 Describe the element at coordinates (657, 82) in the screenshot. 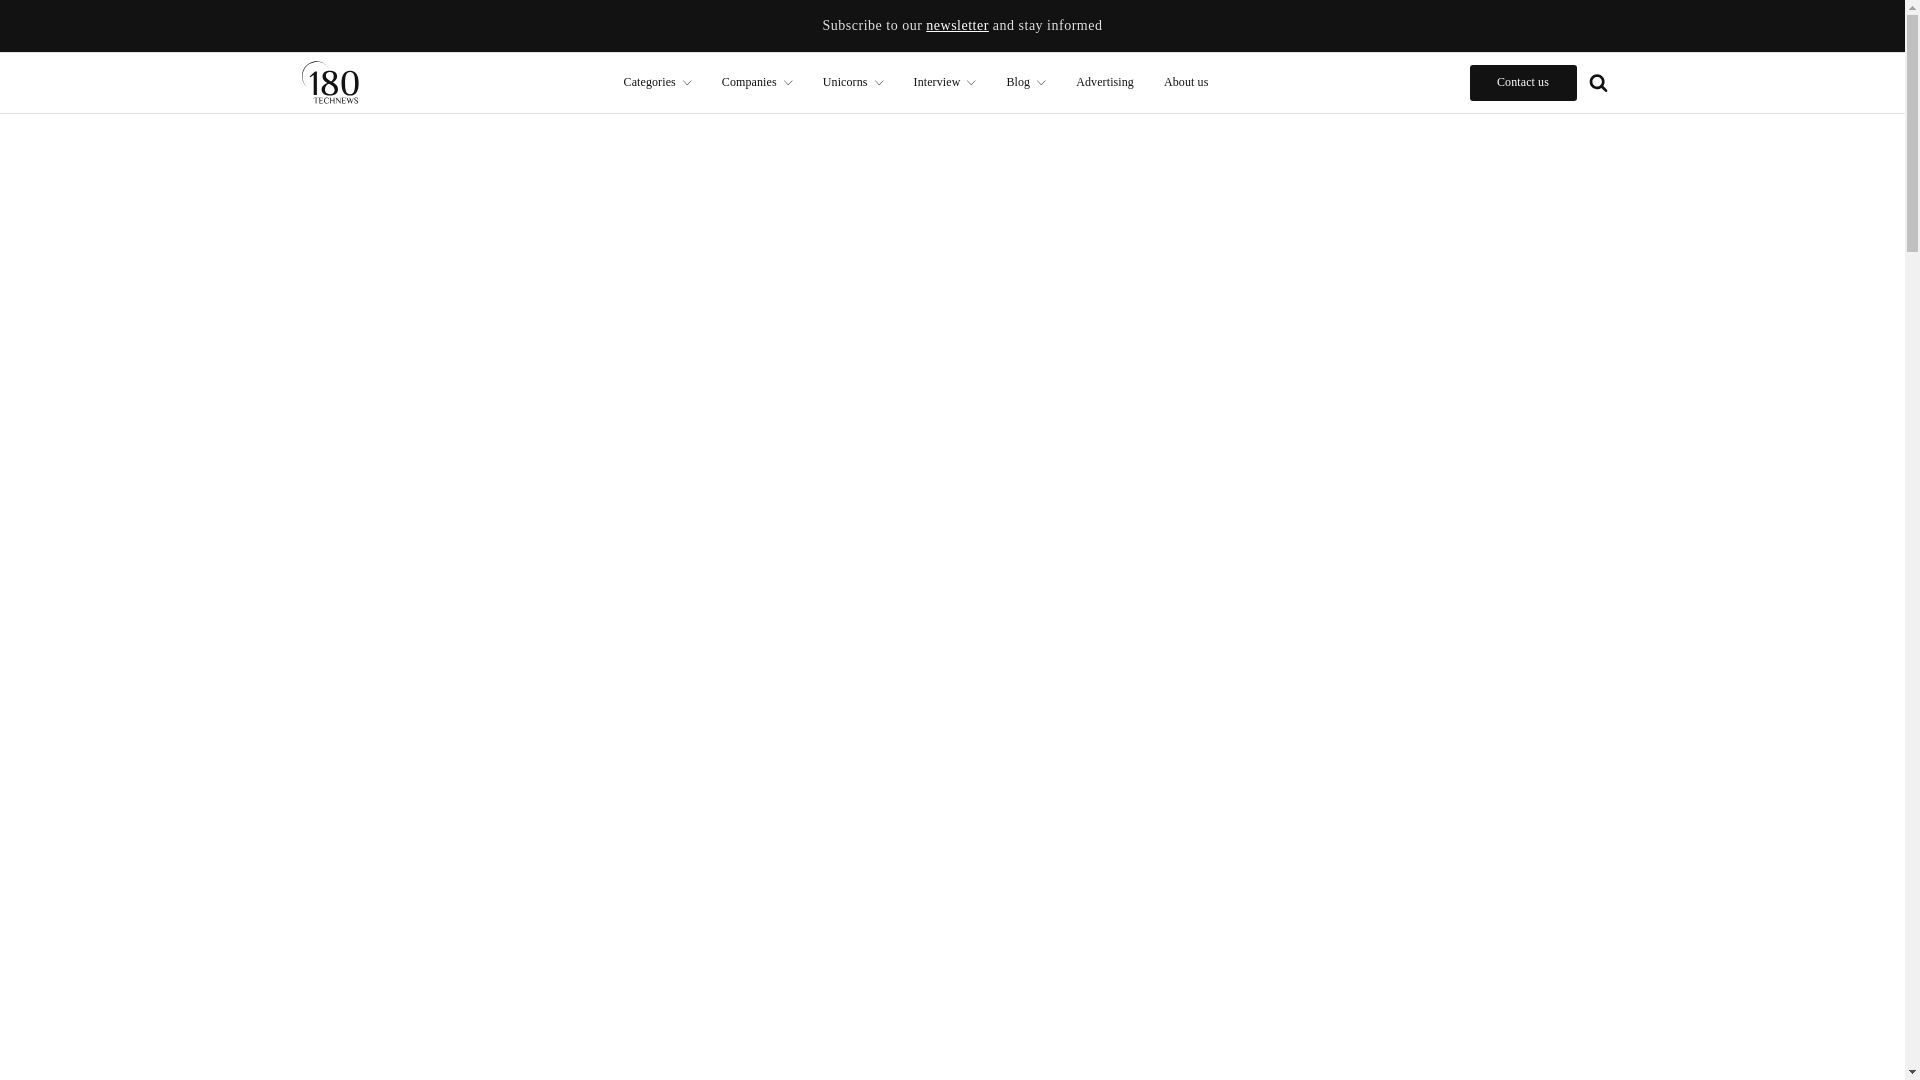

I see `Categories` at that location.